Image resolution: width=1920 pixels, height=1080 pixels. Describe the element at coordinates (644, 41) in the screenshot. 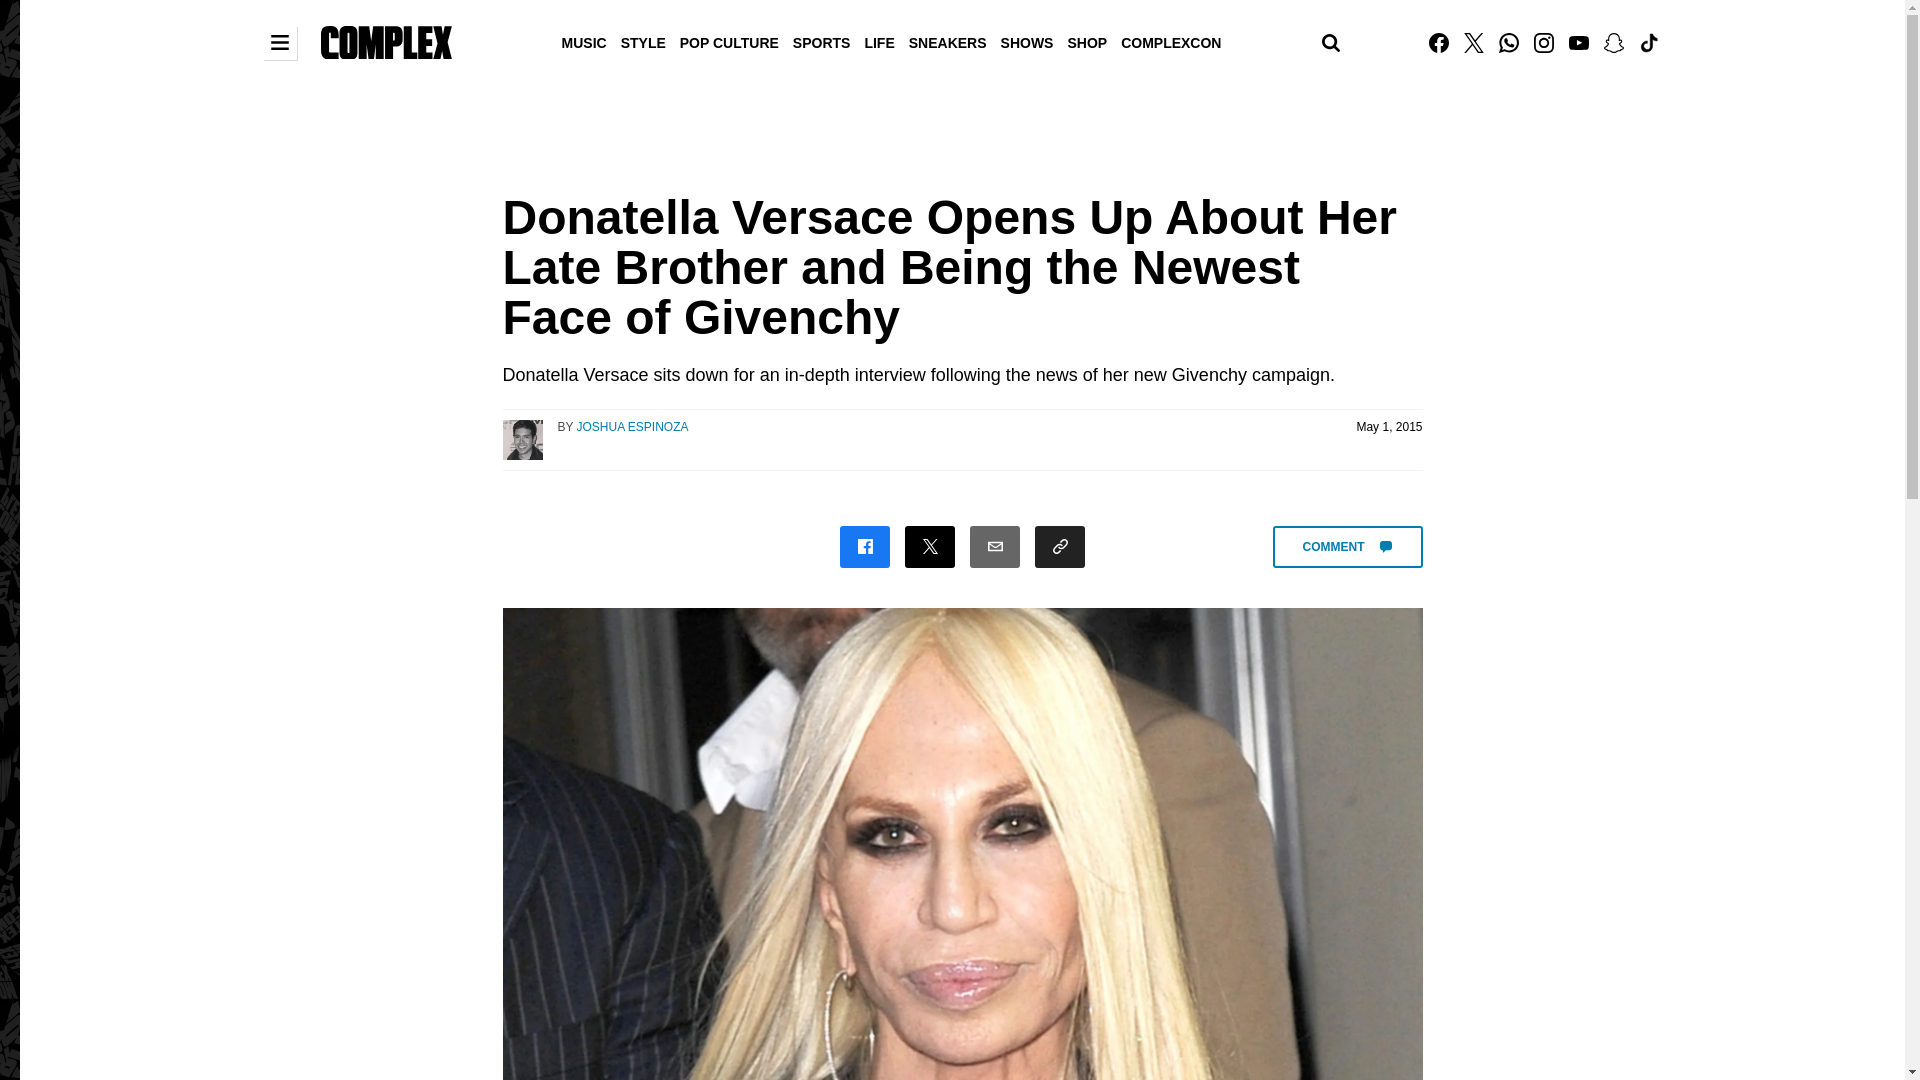

I see `STYLE` at that location.